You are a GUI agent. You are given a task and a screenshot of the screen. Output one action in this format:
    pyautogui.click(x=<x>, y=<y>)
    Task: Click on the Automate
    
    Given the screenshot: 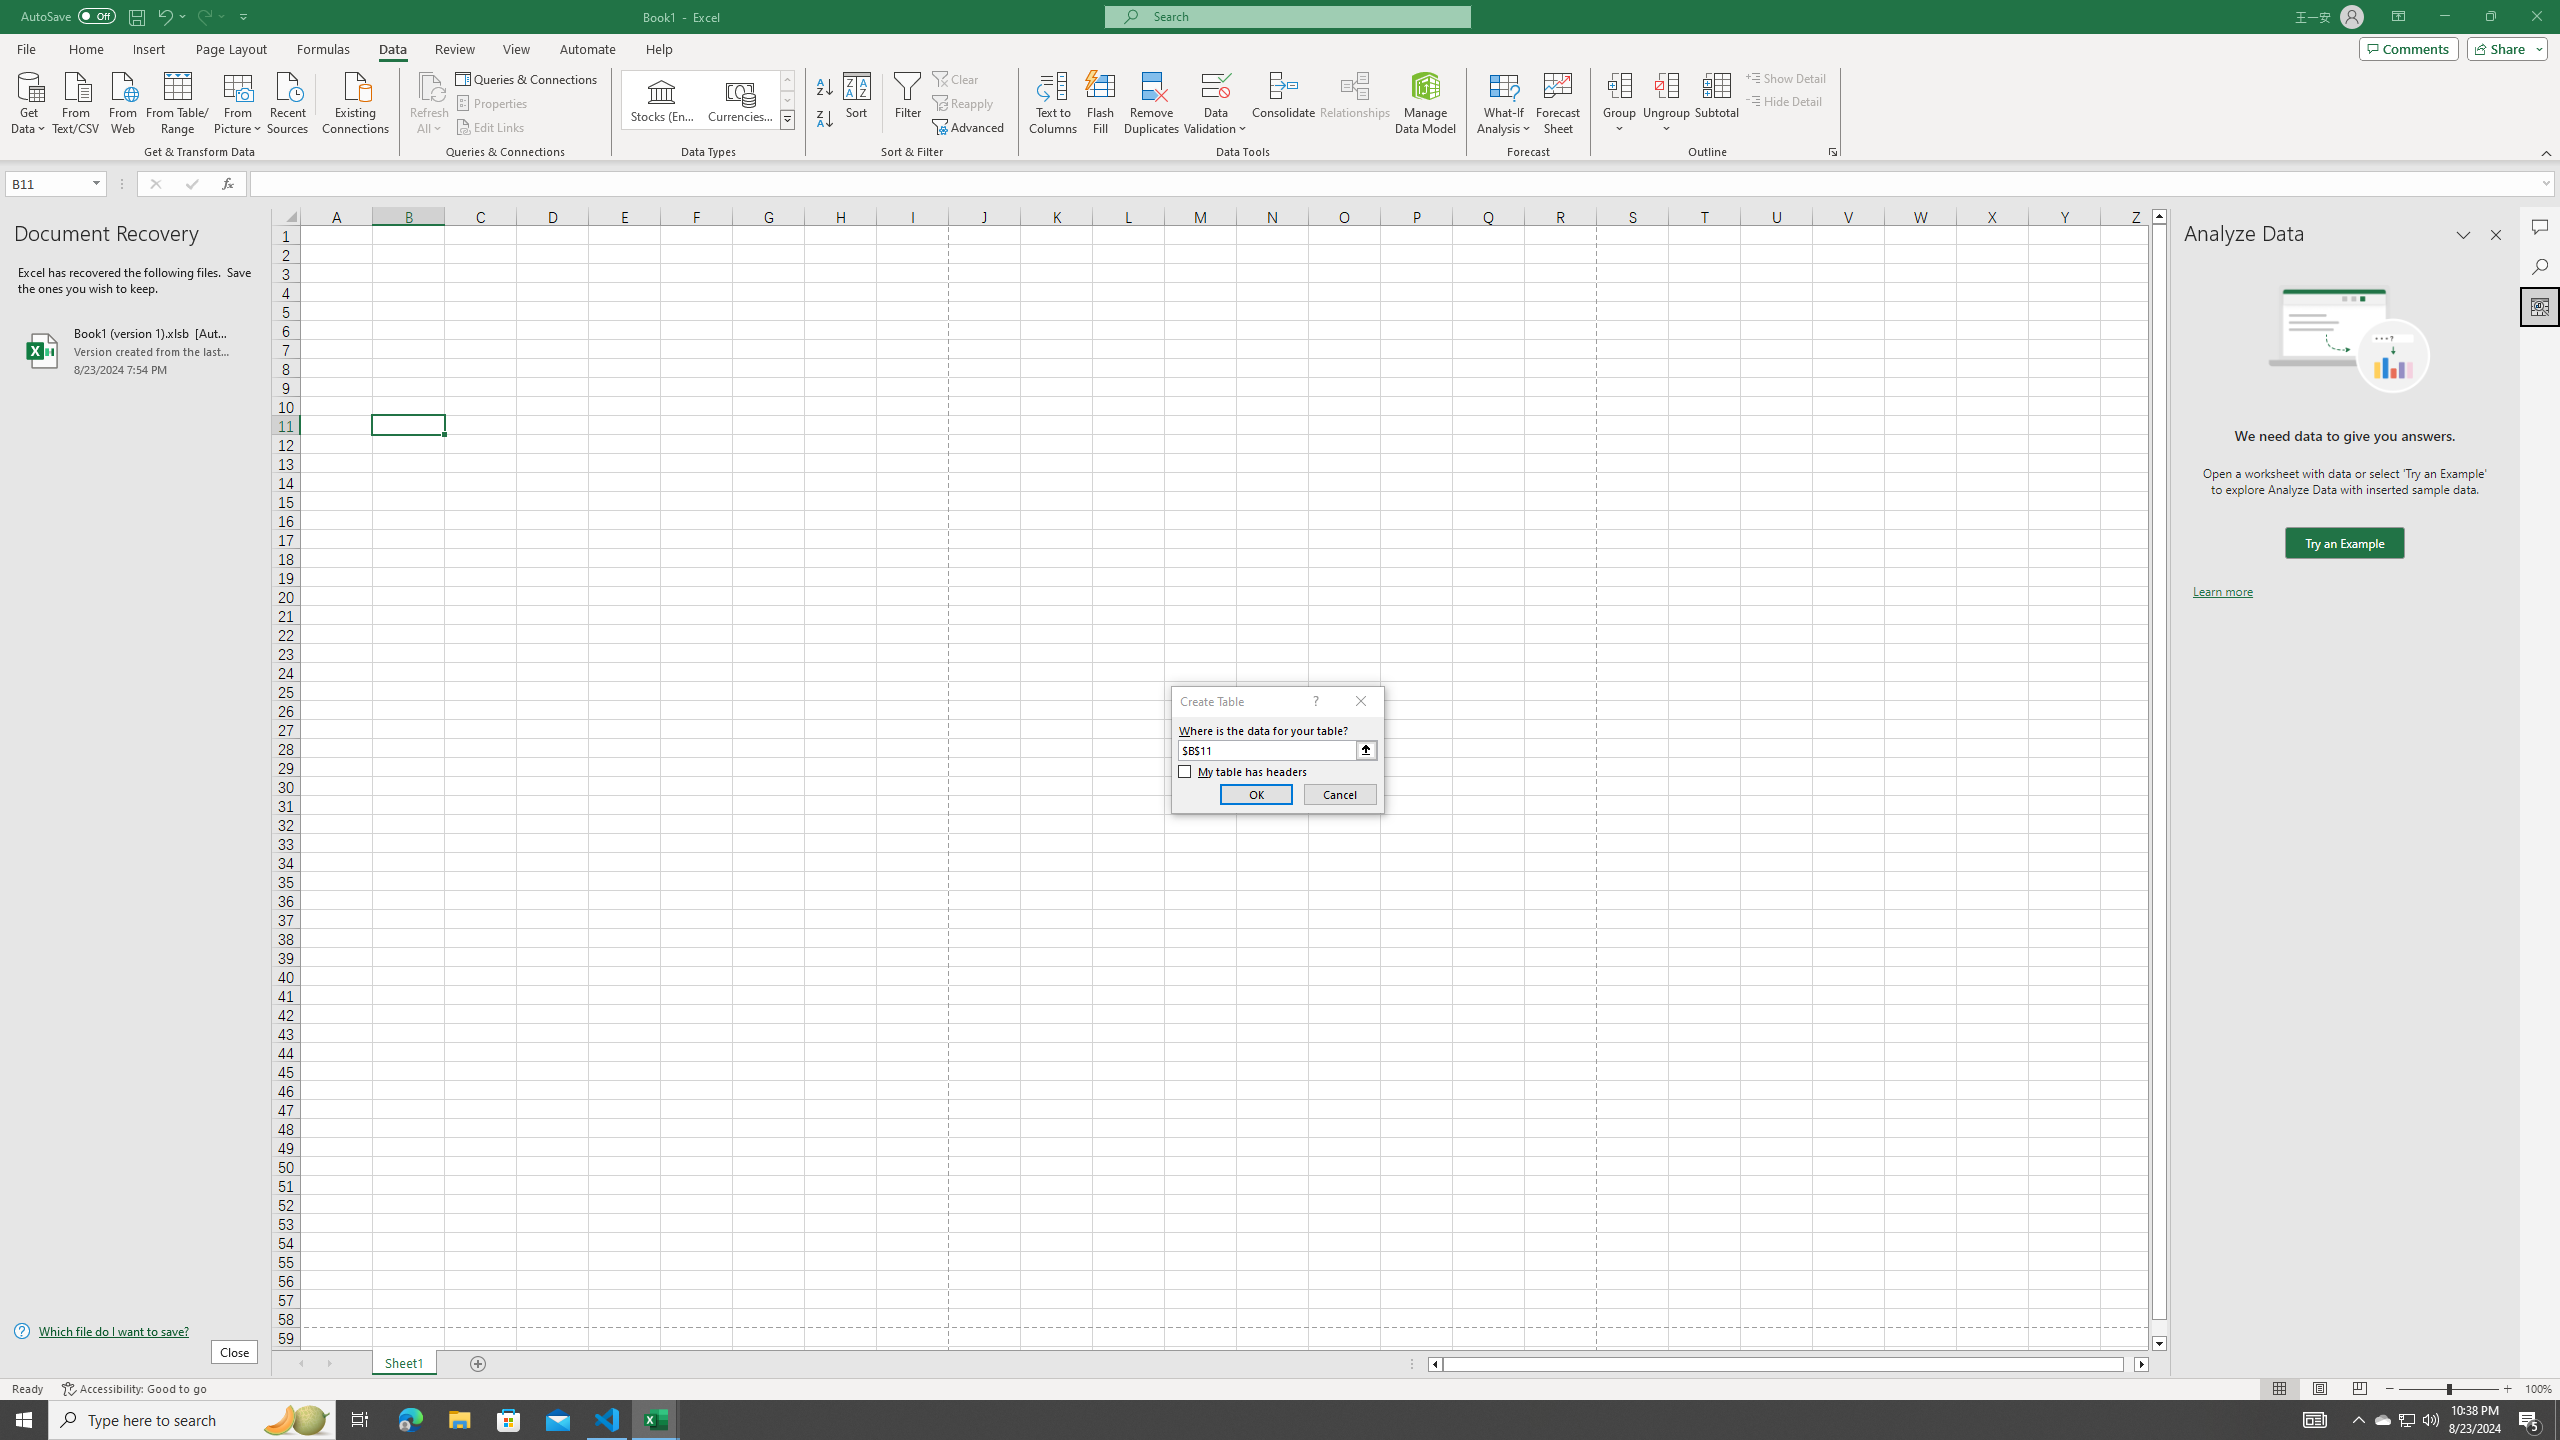 What is the action you would take?
    pyautogui.click(x=588, y=49)
    